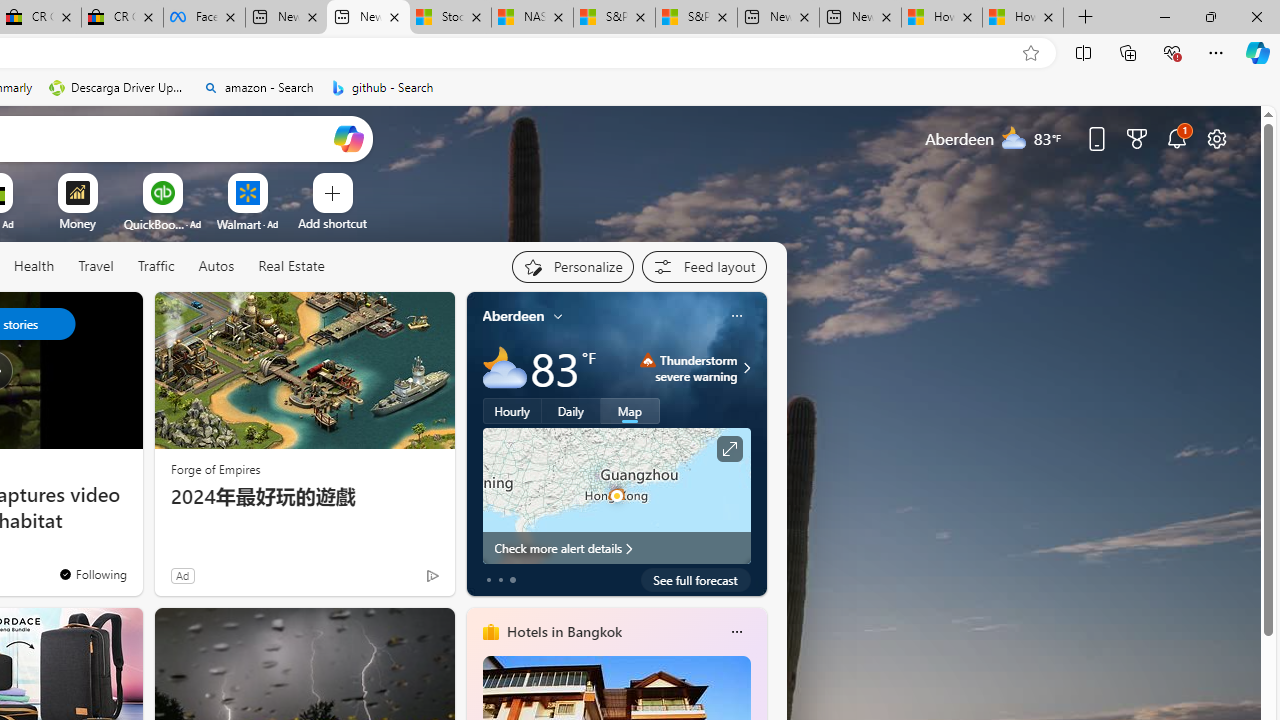 The width and height of the screenshot is (1280, 720). Describe the element at coordinates (860, 18) in the screenshot. I see `New tab` at that location.